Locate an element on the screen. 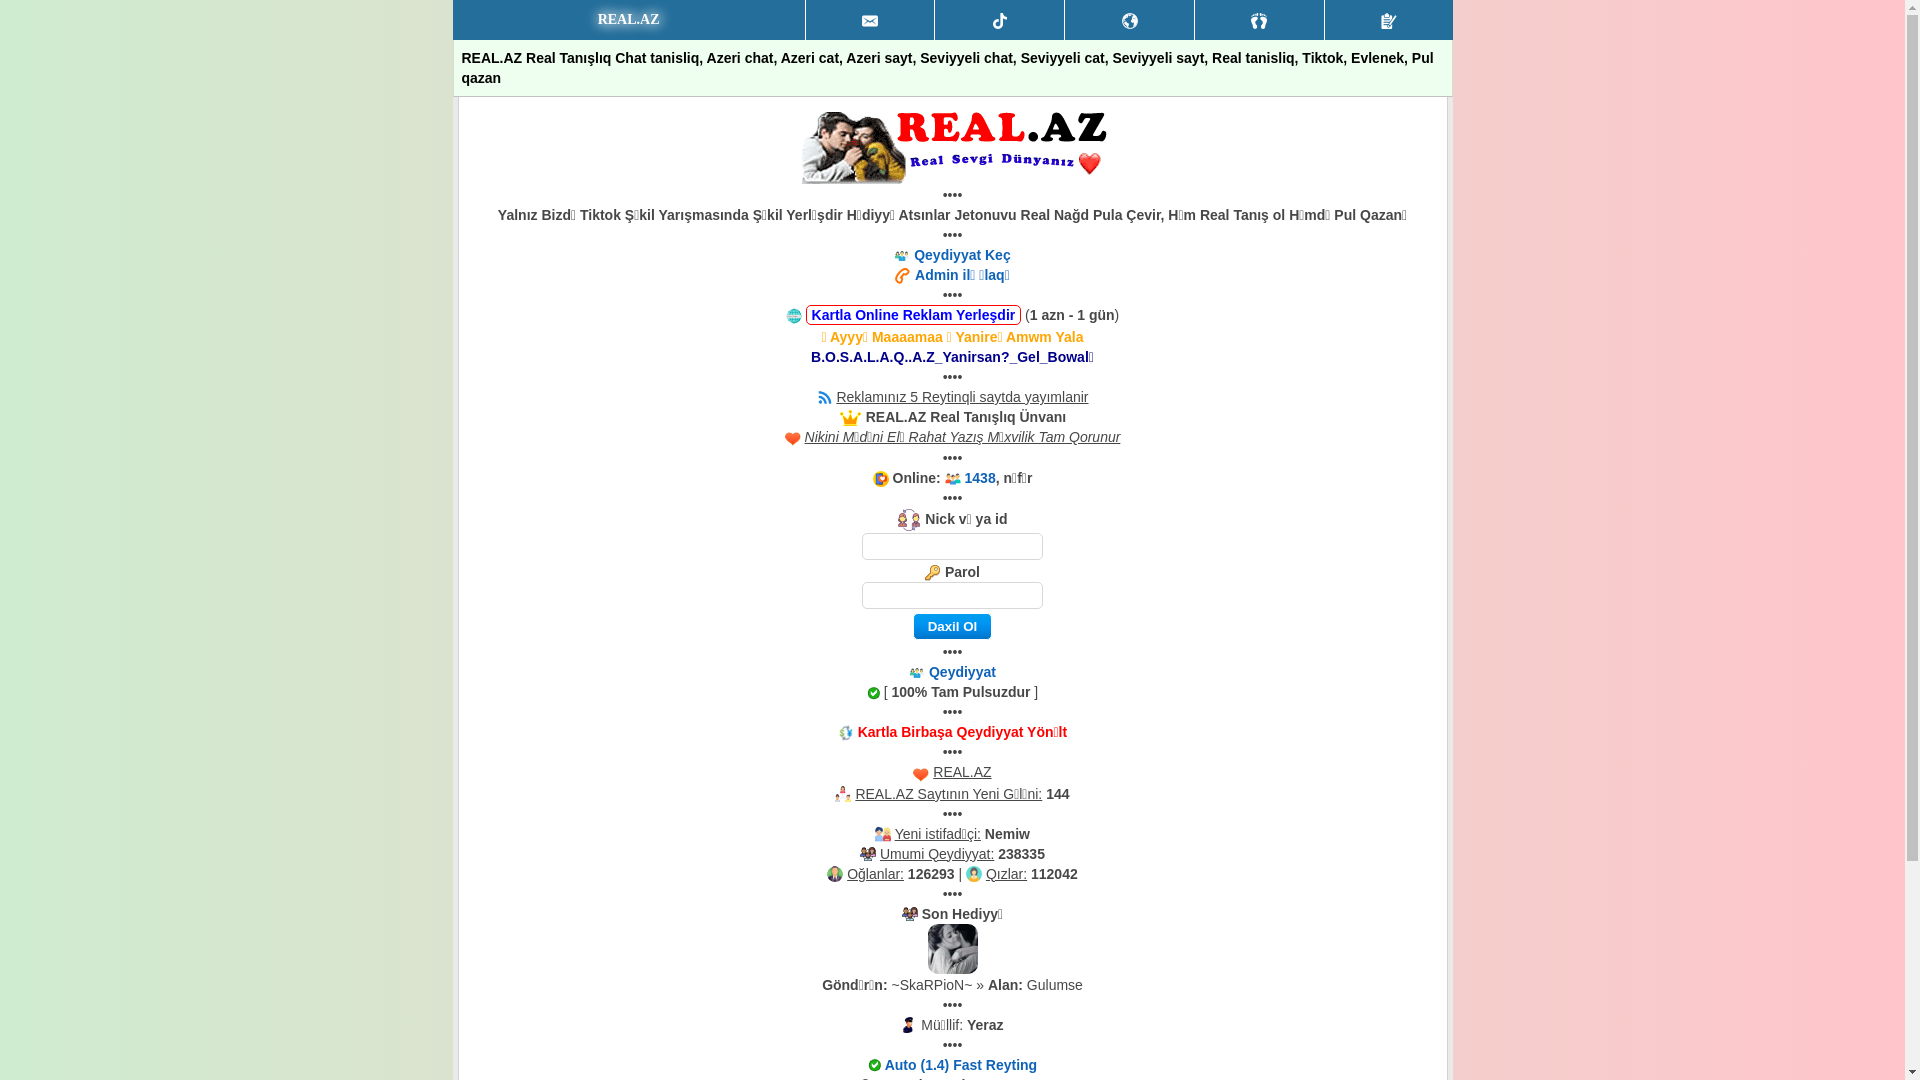 The image size is (1920, 1080). Tiktok is located at coordinates (1000, 20).